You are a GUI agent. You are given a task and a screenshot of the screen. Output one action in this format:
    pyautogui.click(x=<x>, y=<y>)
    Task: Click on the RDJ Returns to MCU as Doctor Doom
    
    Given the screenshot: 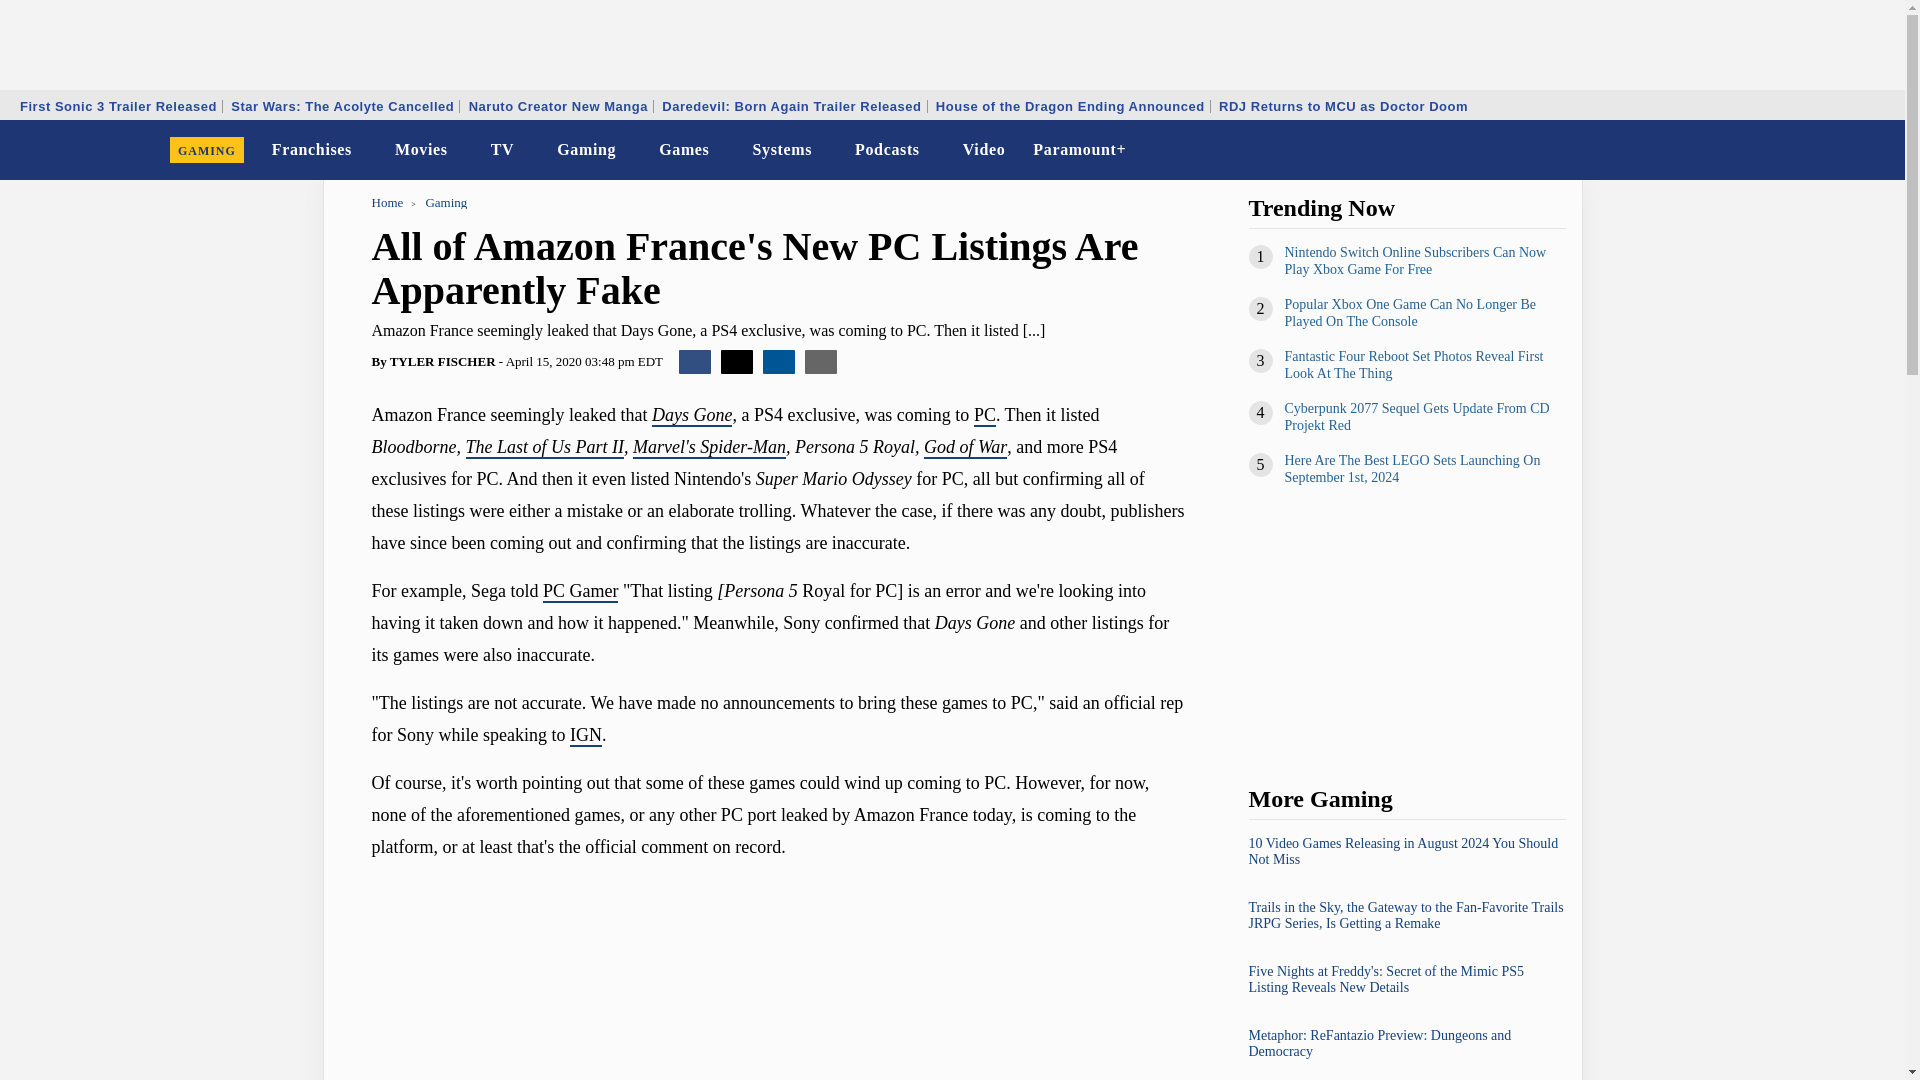 What is the action you would take?
    pyautogui.click(x=1342, y=106)
    